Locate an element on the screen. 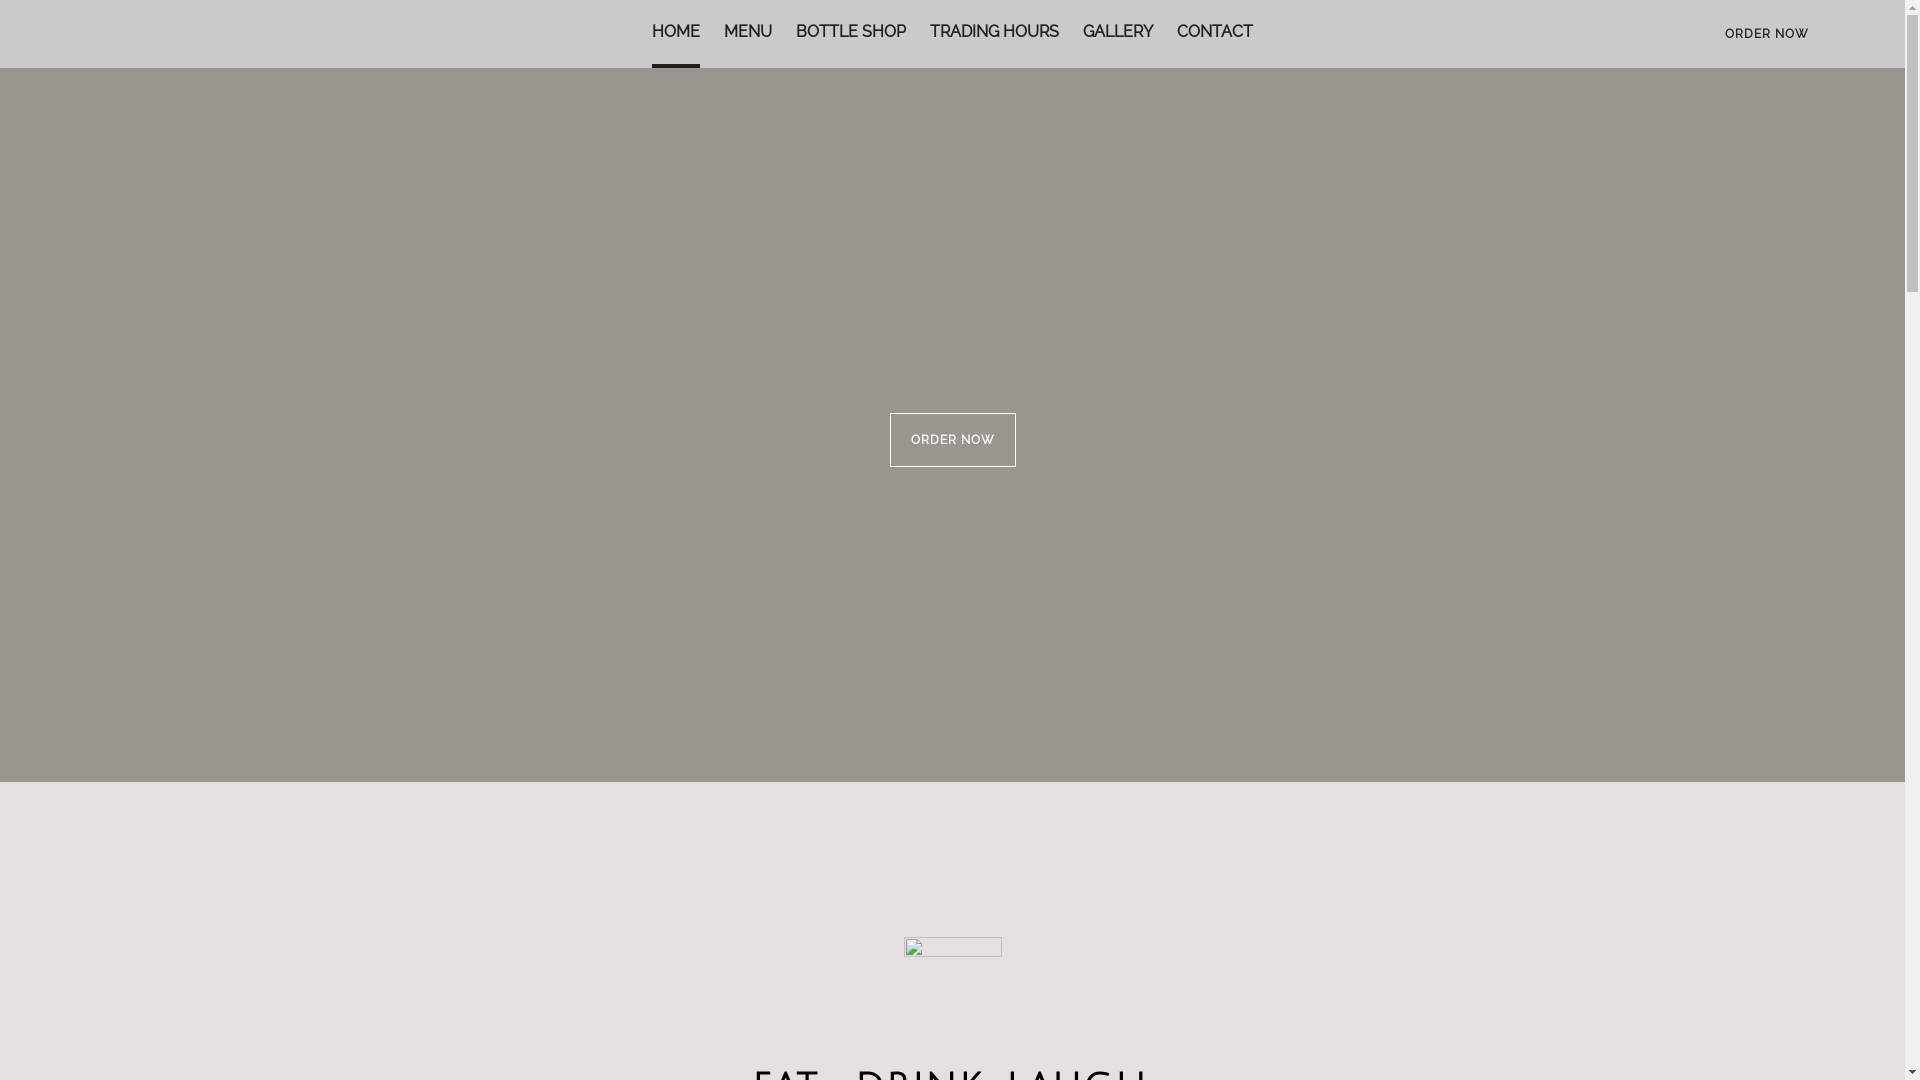  BOTTLE SHOP is located at coordinates (851, 34).